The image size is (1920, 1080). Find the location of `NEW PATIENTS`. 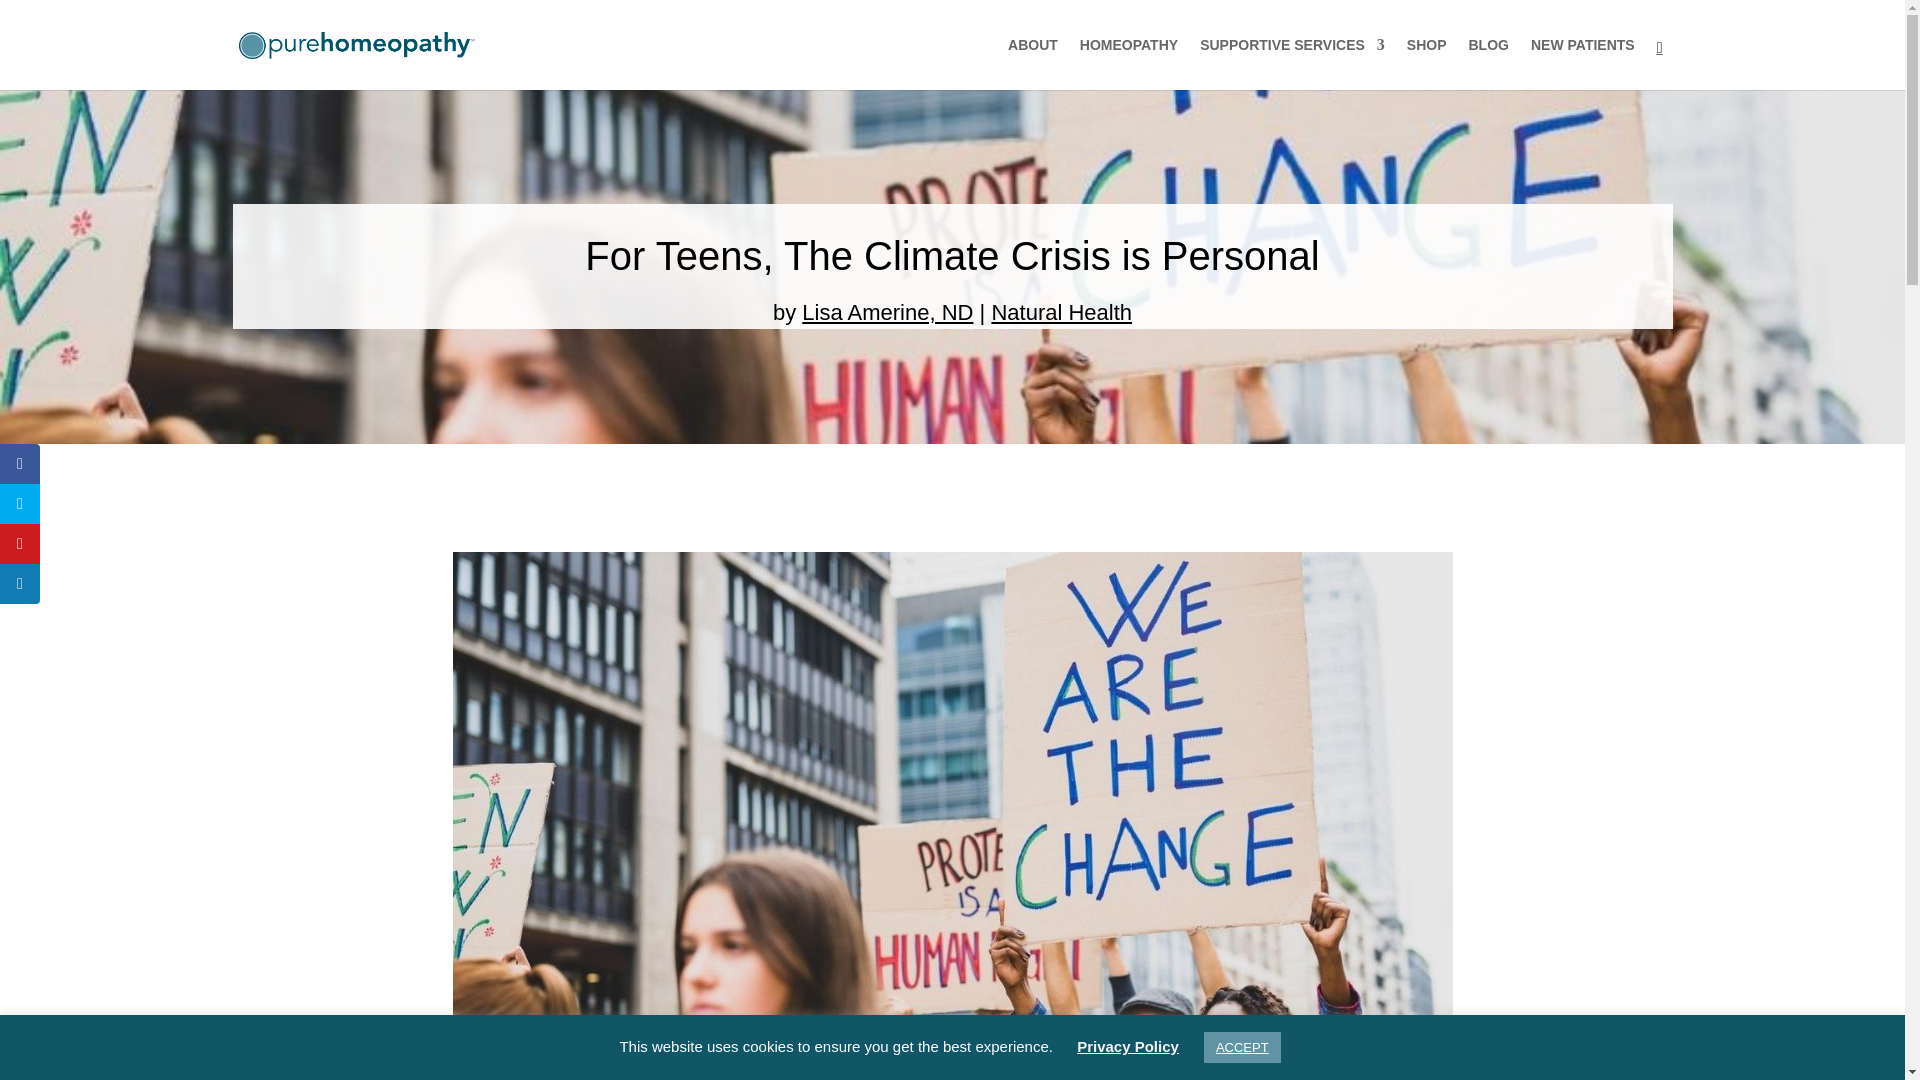

NEW PATIENTS is located at coordinates (1582, 63).